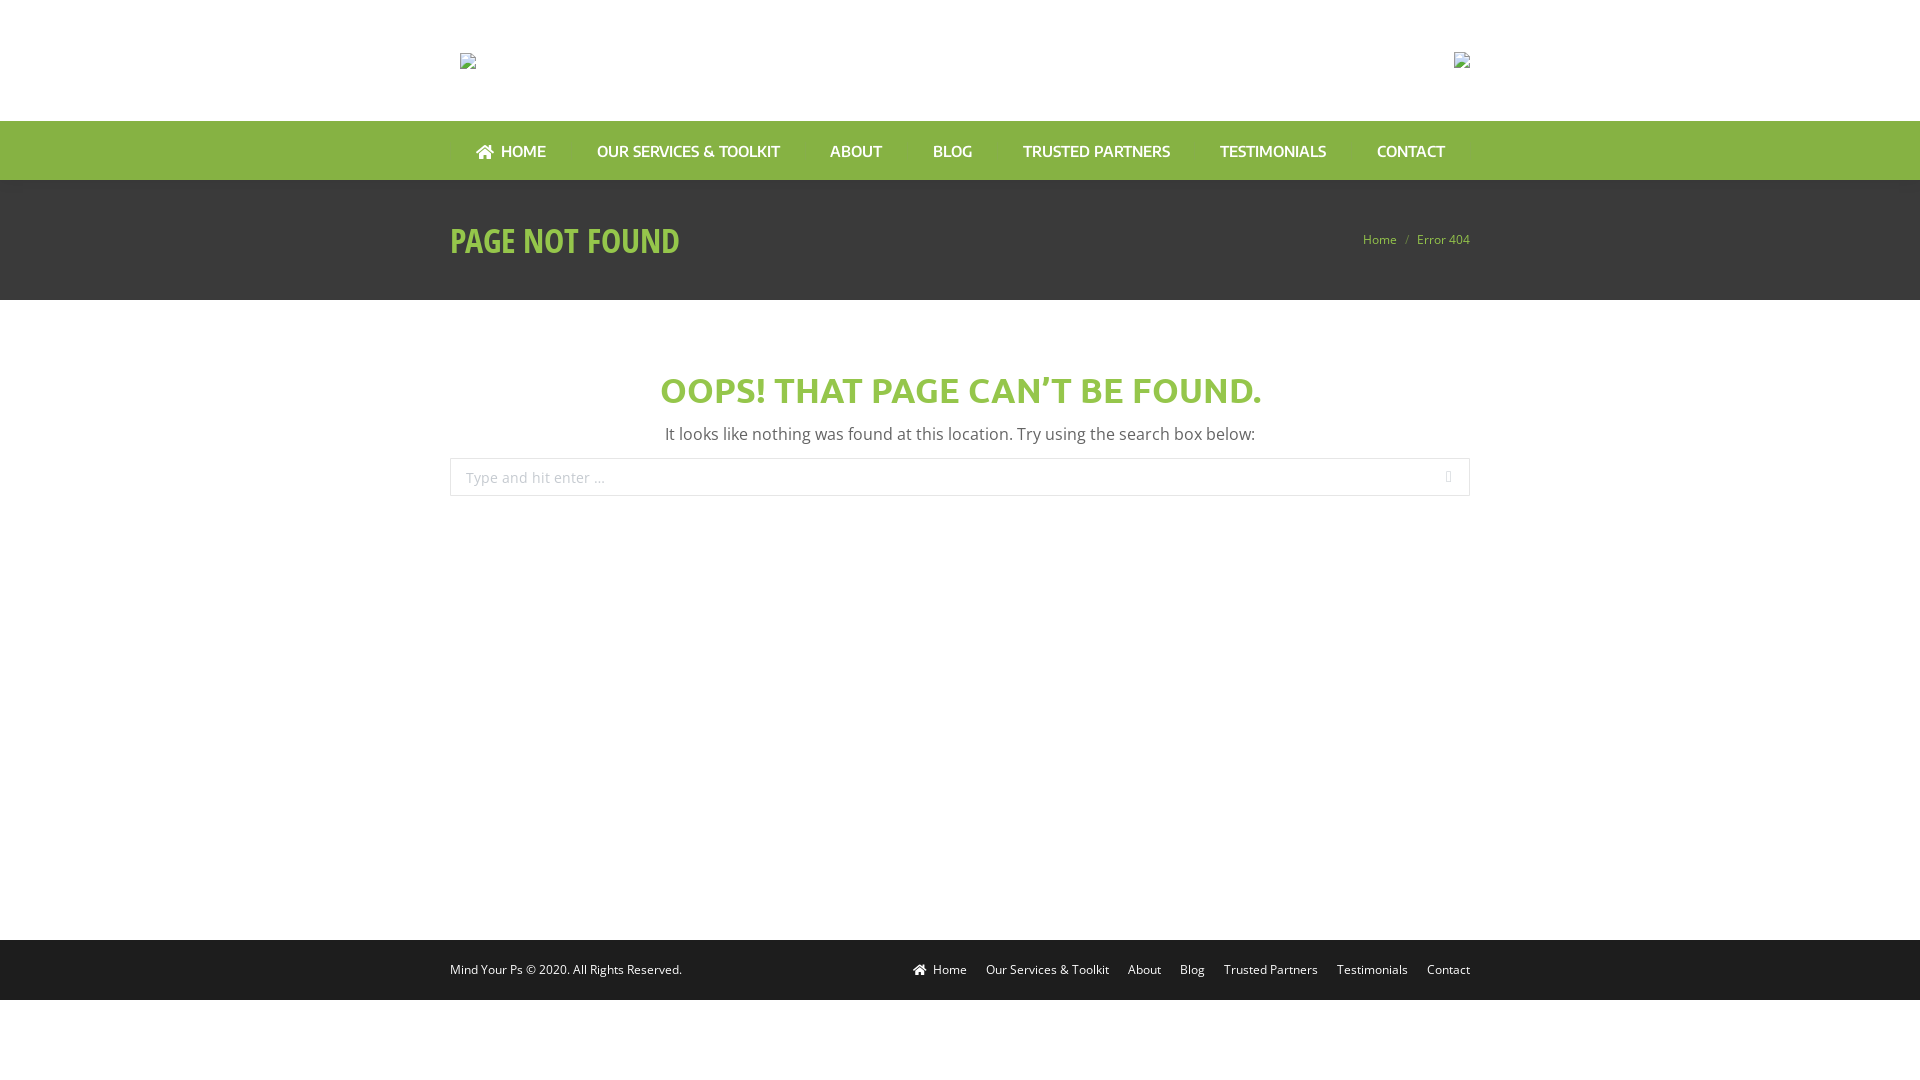 This screenshot has width=1920, height=1080. What do you see at coordinates (688, 152) in the screenshot?
I see `OUR SERVICES & TOOLKIT` at bounding box center [688, 152].